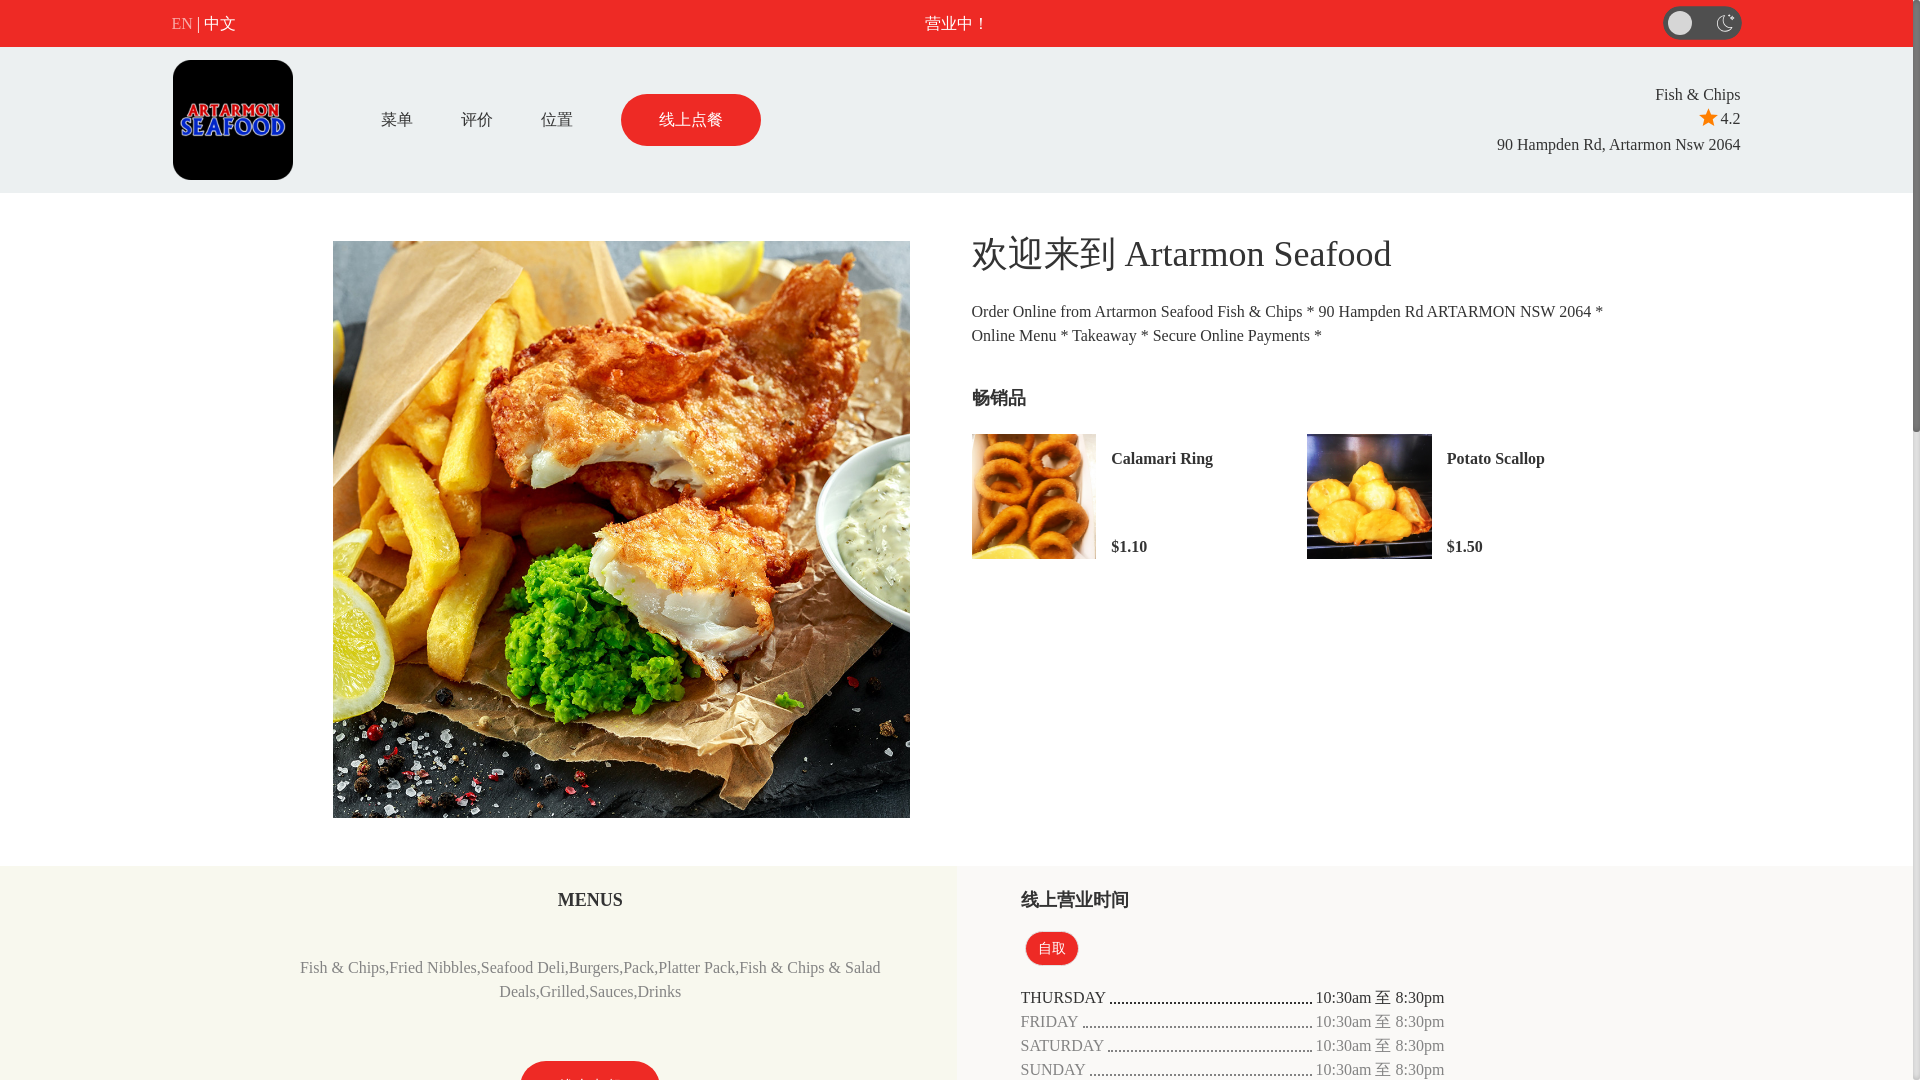 This screenshot has width=1920, height=1080. What do you see at coordinates (432, 968) in the screenshot?
I see `Fried Nibbles` at bounding box center [432, 968].